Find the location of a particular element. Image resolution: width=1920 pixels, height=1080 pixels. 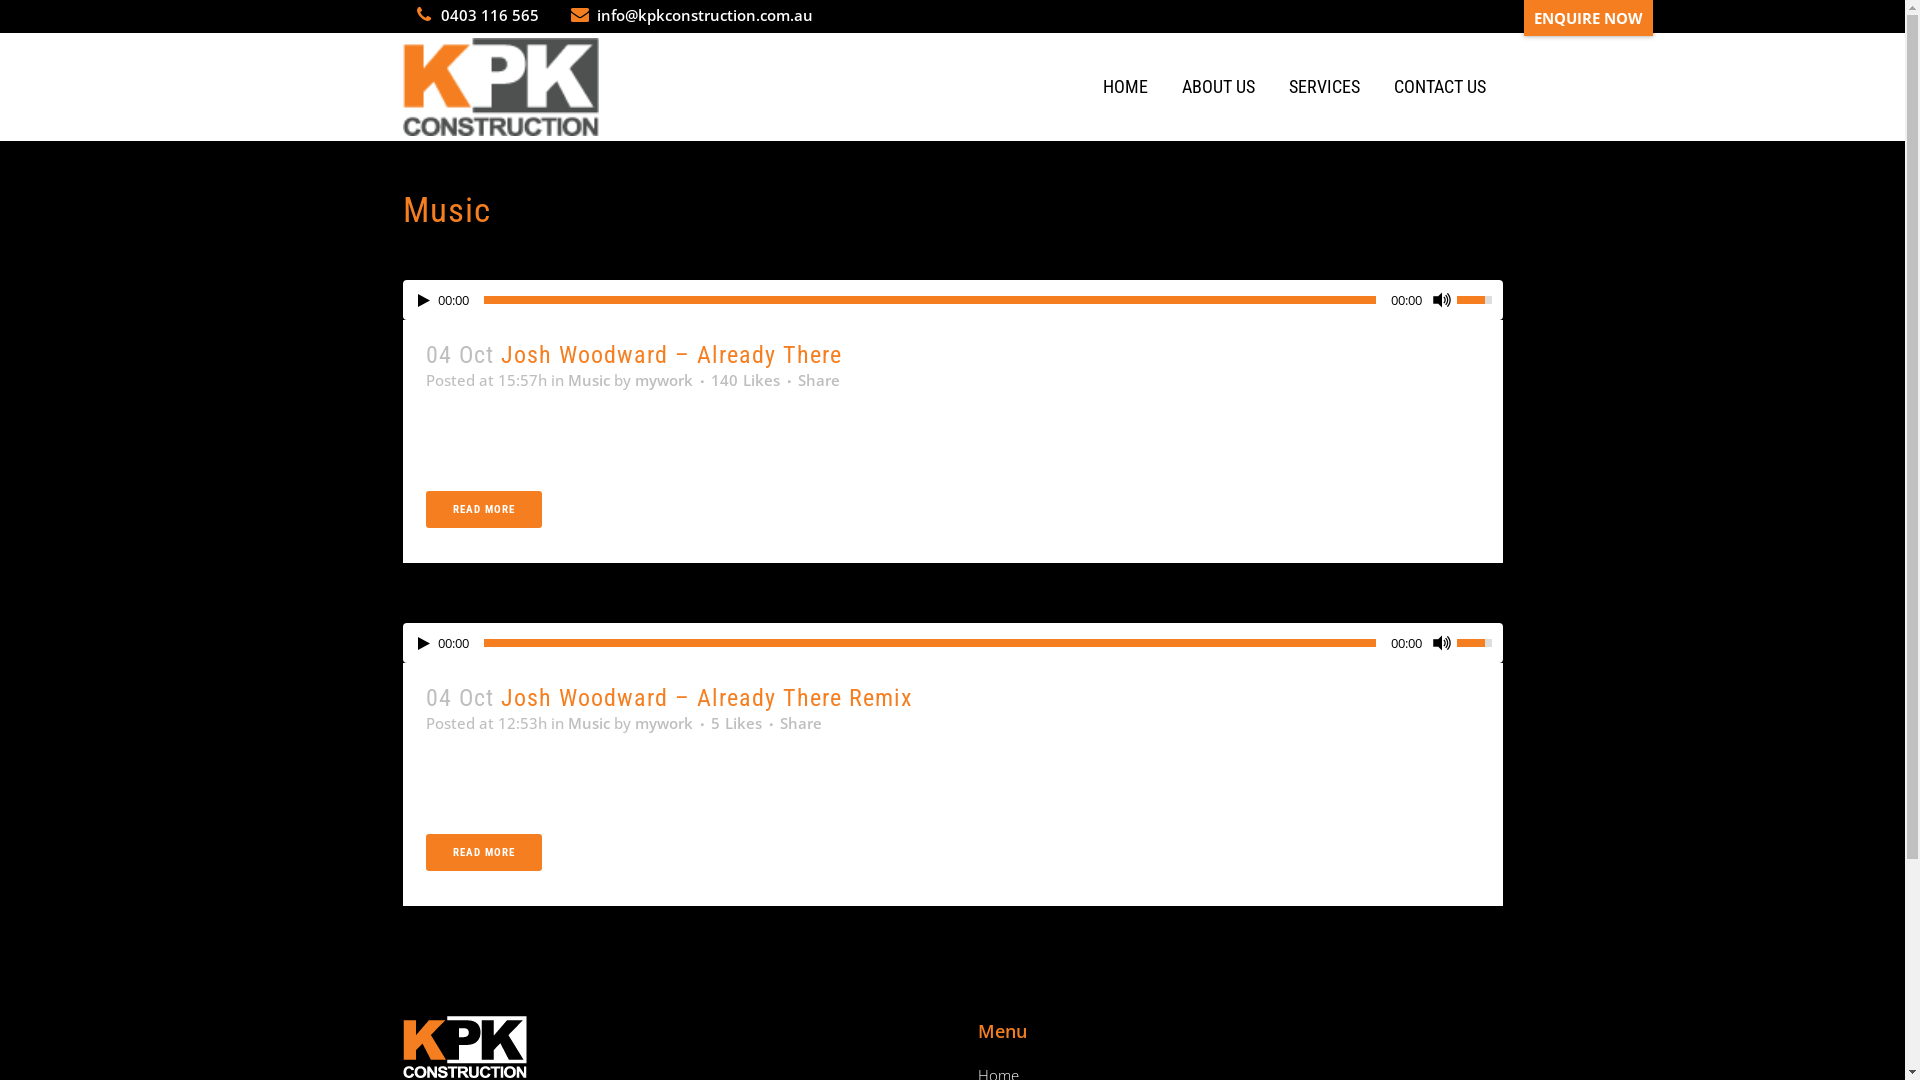

mywork is located at coordinates (663, 723).